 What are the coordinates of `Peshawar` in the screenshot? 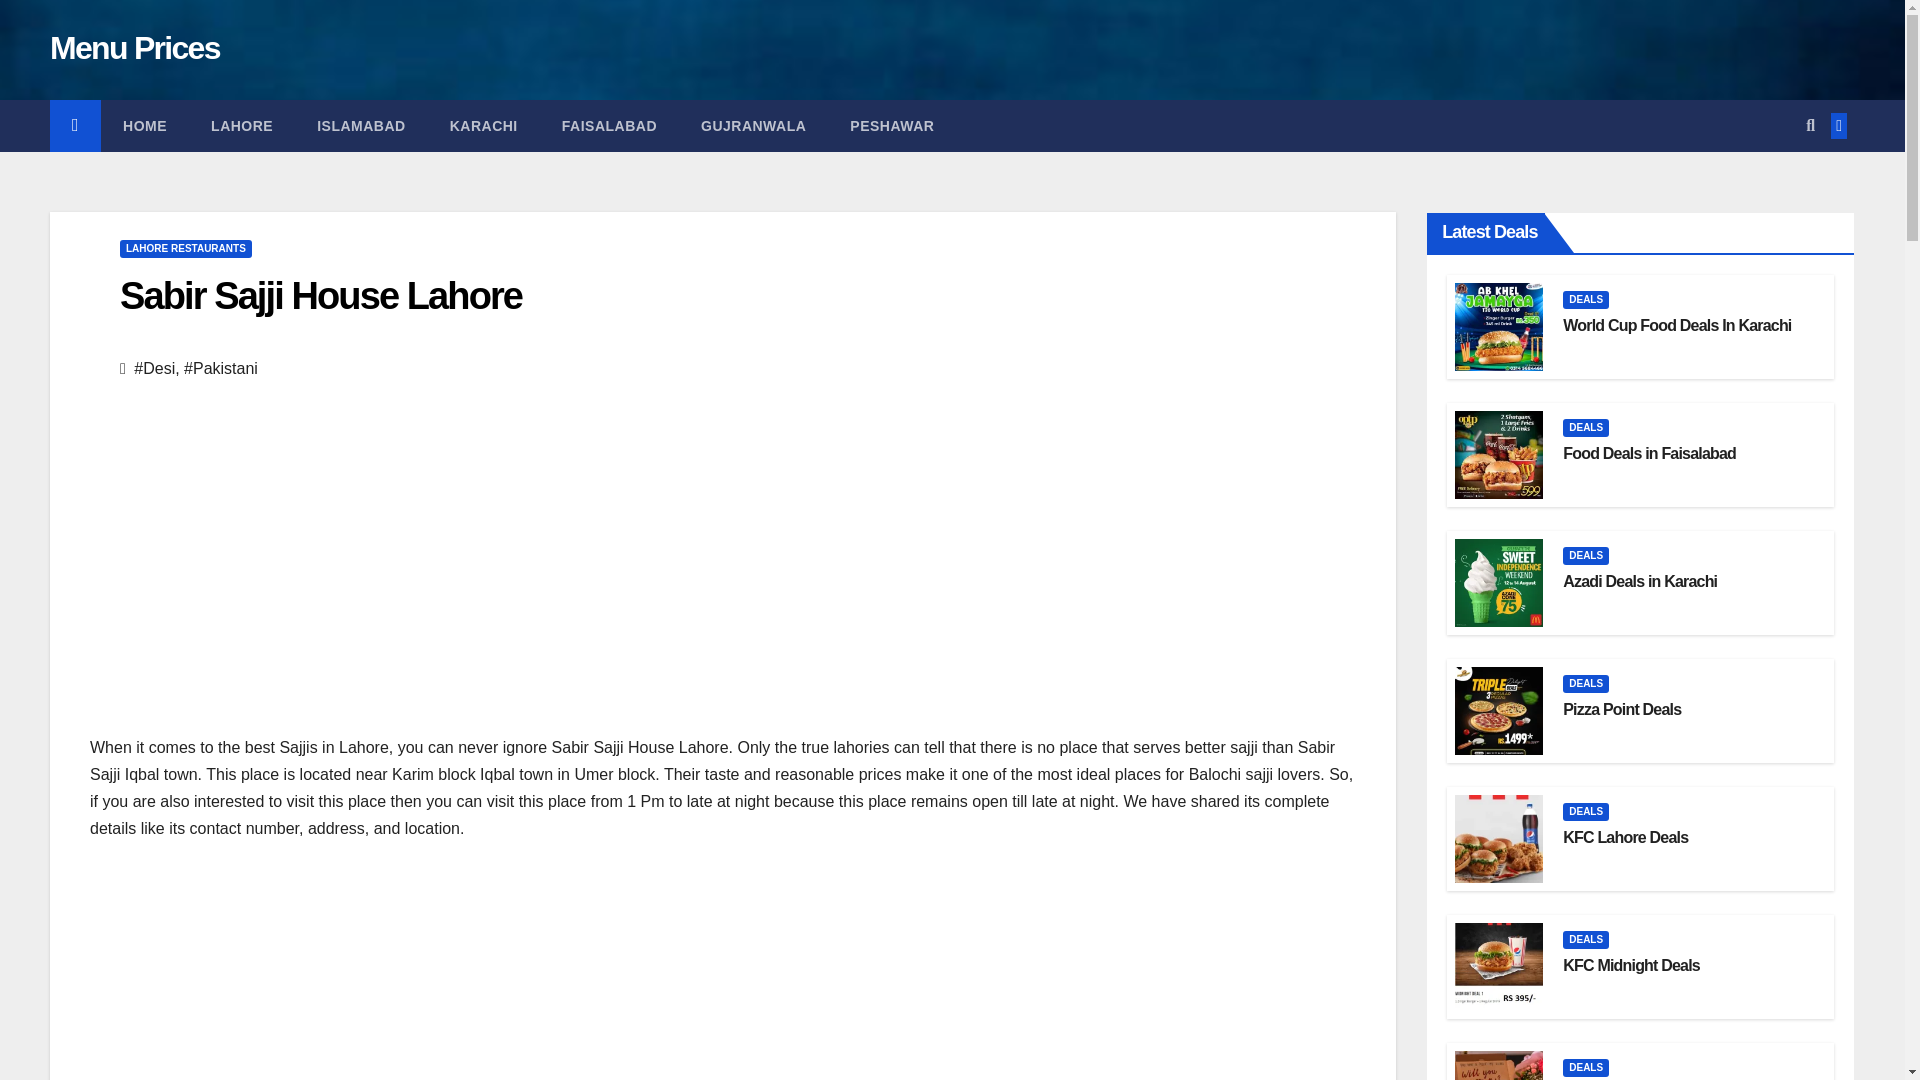 It's located at (892, 126).